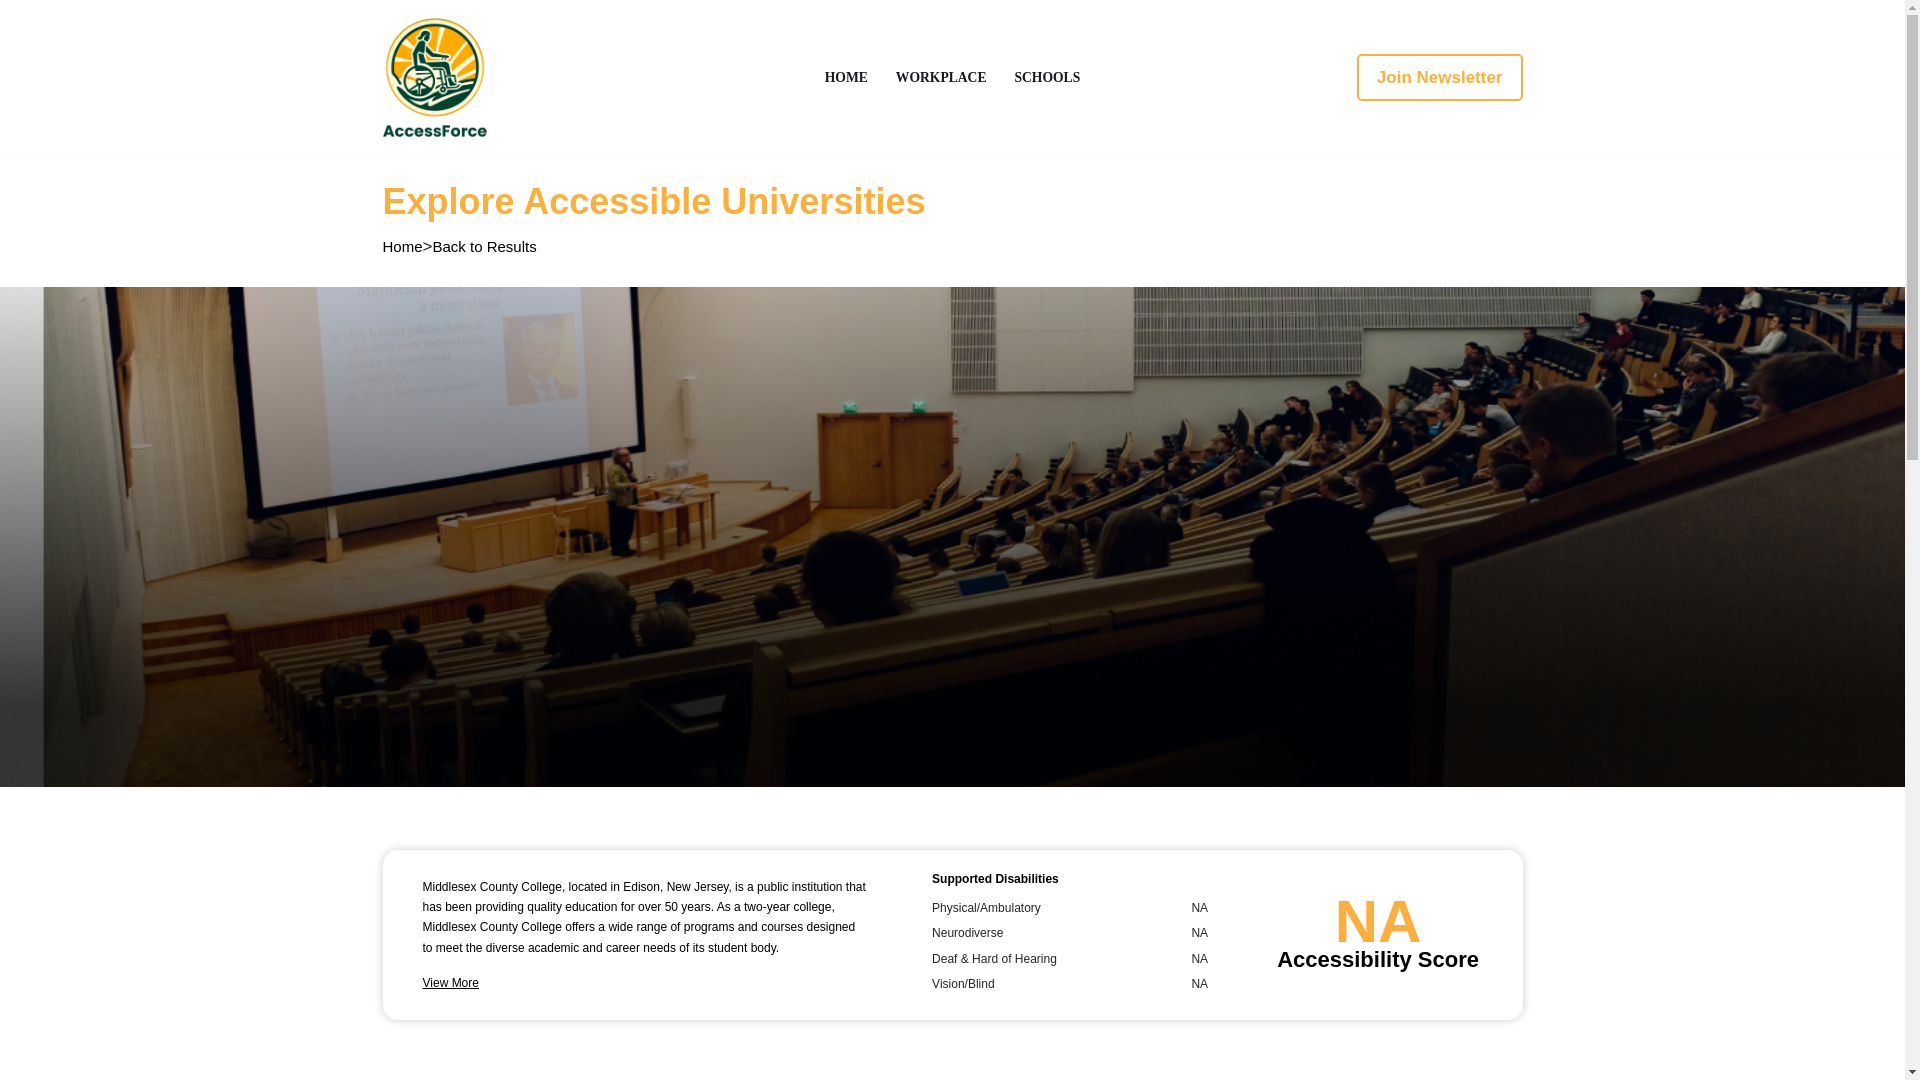 This screenshot has height=1080, width=1920. What do you see at coordinates (15, 42) in the screenshot?
I see `Skip to content` at bounding box center [15, 42].